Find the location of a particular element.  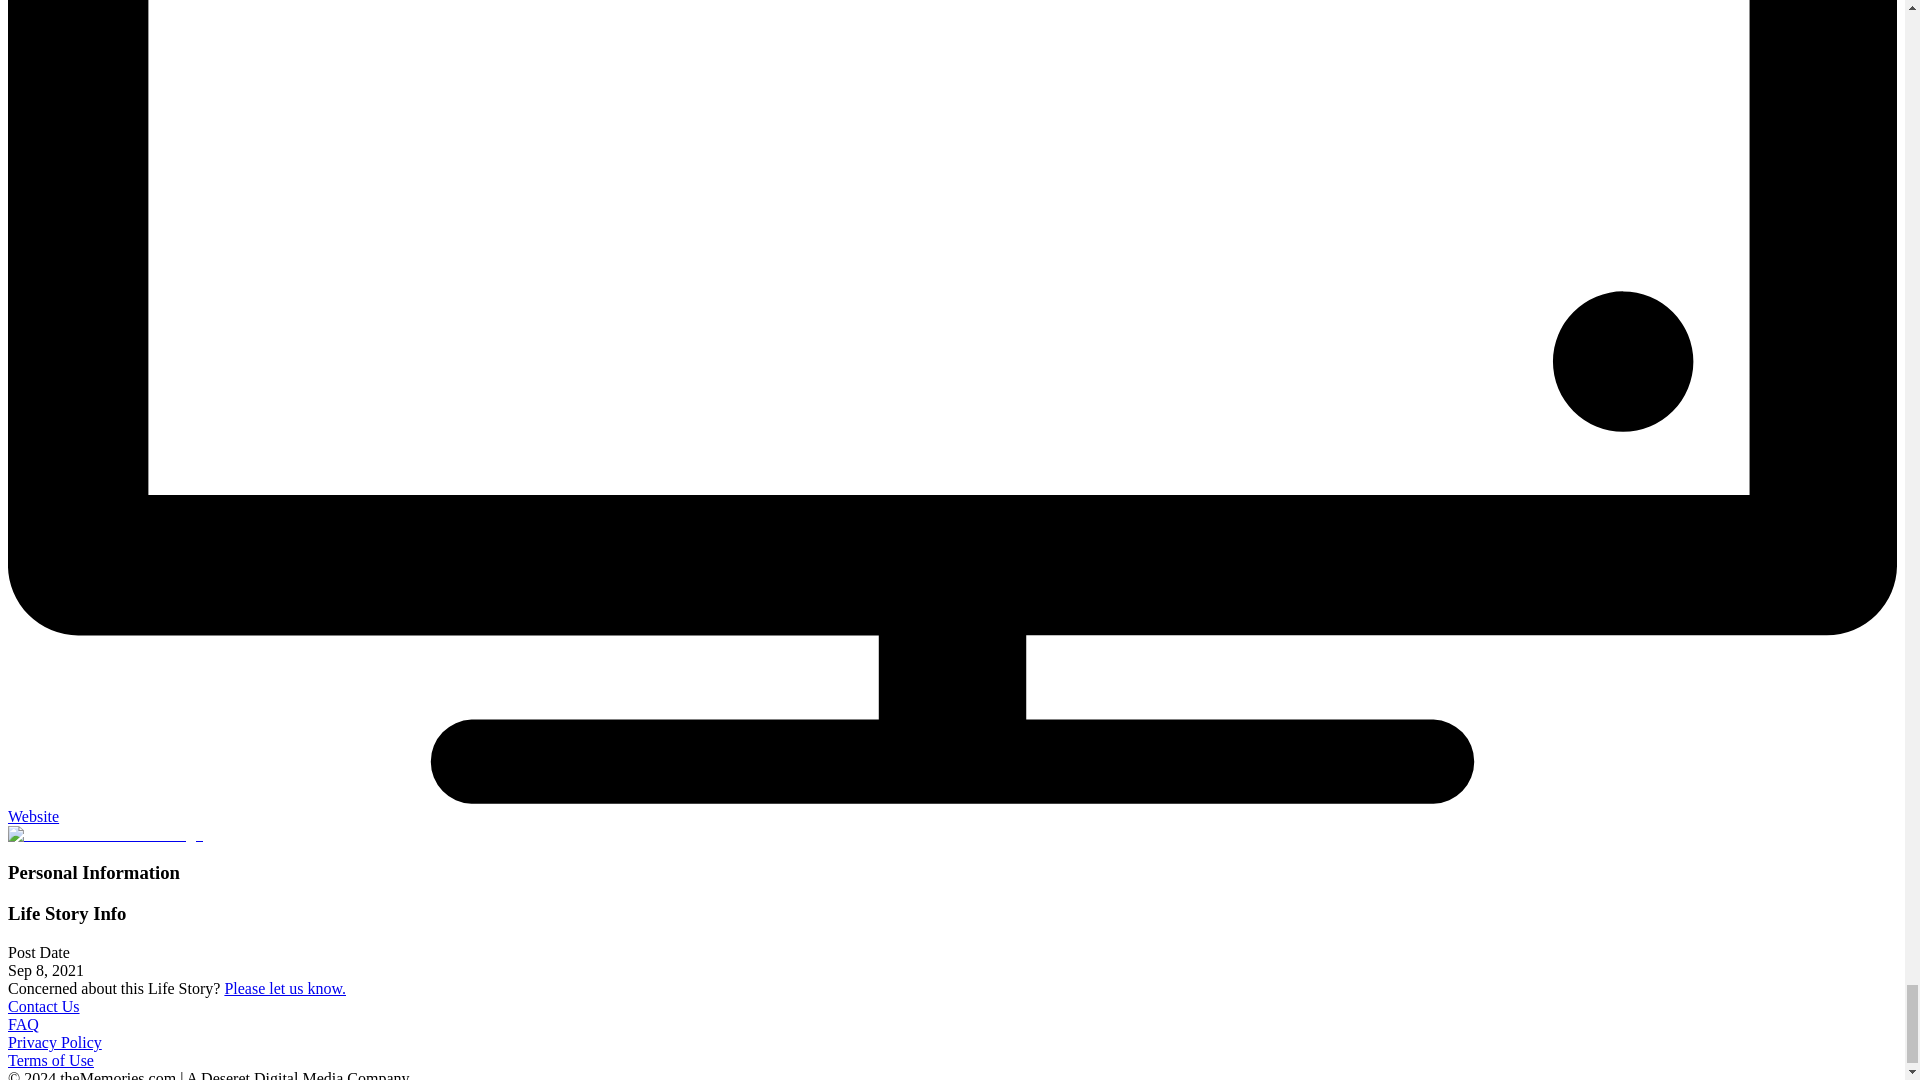

Please let us know. is located at coordinates (284, 988).